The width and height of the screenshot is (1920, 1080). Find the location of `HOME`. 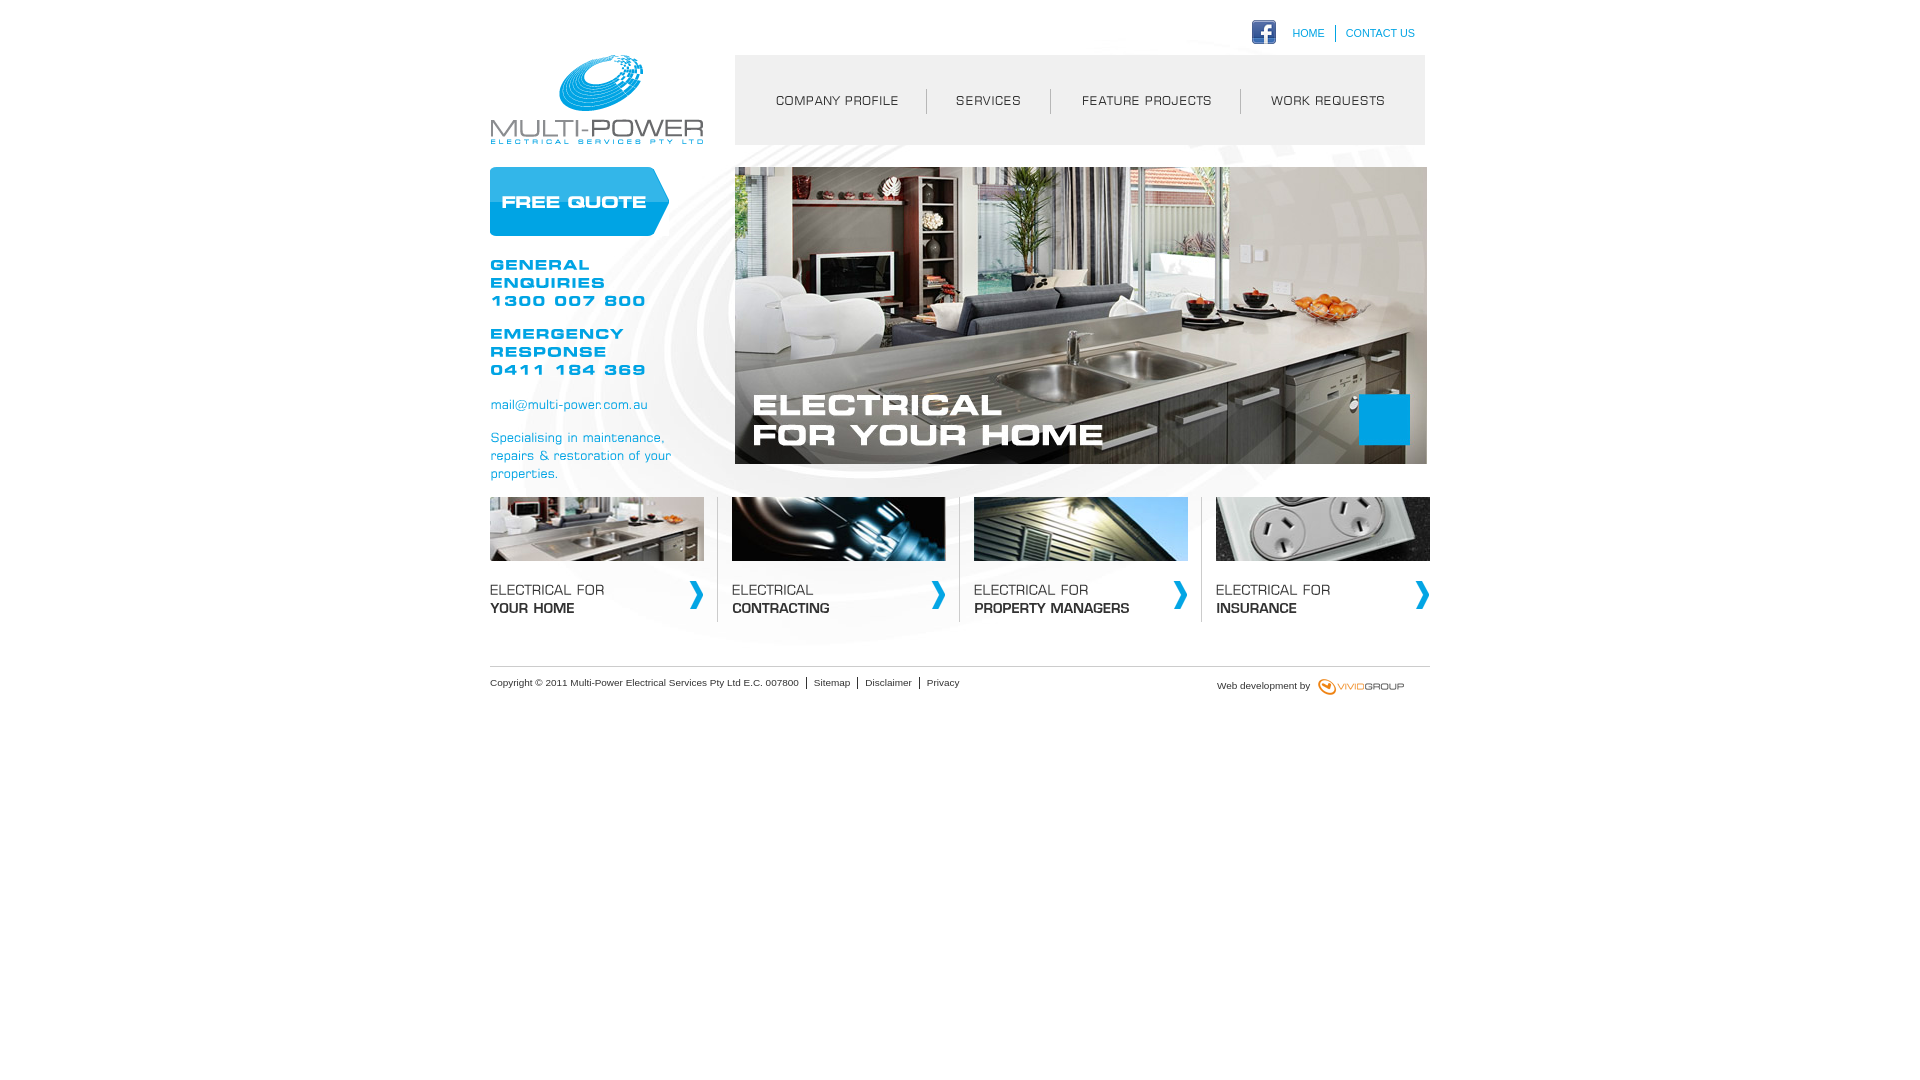

HOME is located at coordinates (1308, 32).